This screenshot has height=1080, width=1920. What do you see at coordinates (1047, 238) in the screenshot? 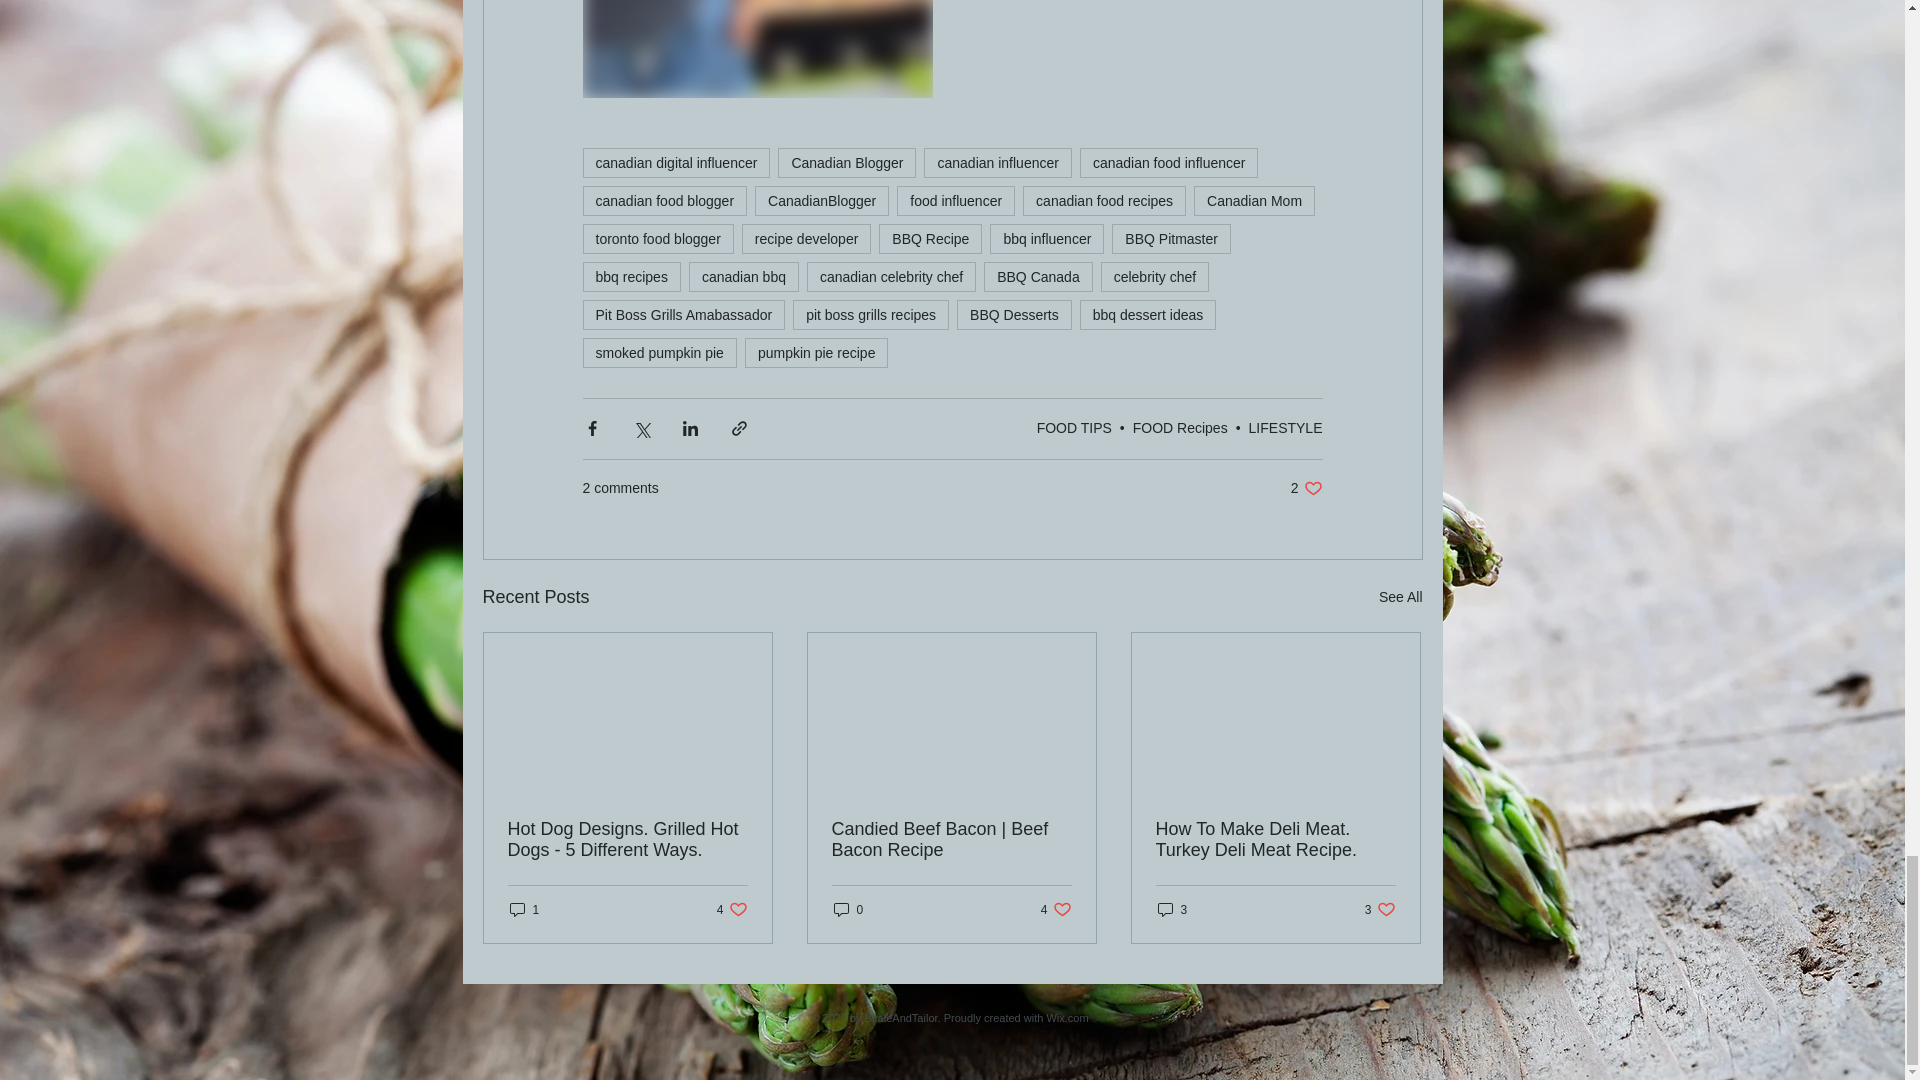
I see `bbq influencer` at bounding box center [1047, 238].